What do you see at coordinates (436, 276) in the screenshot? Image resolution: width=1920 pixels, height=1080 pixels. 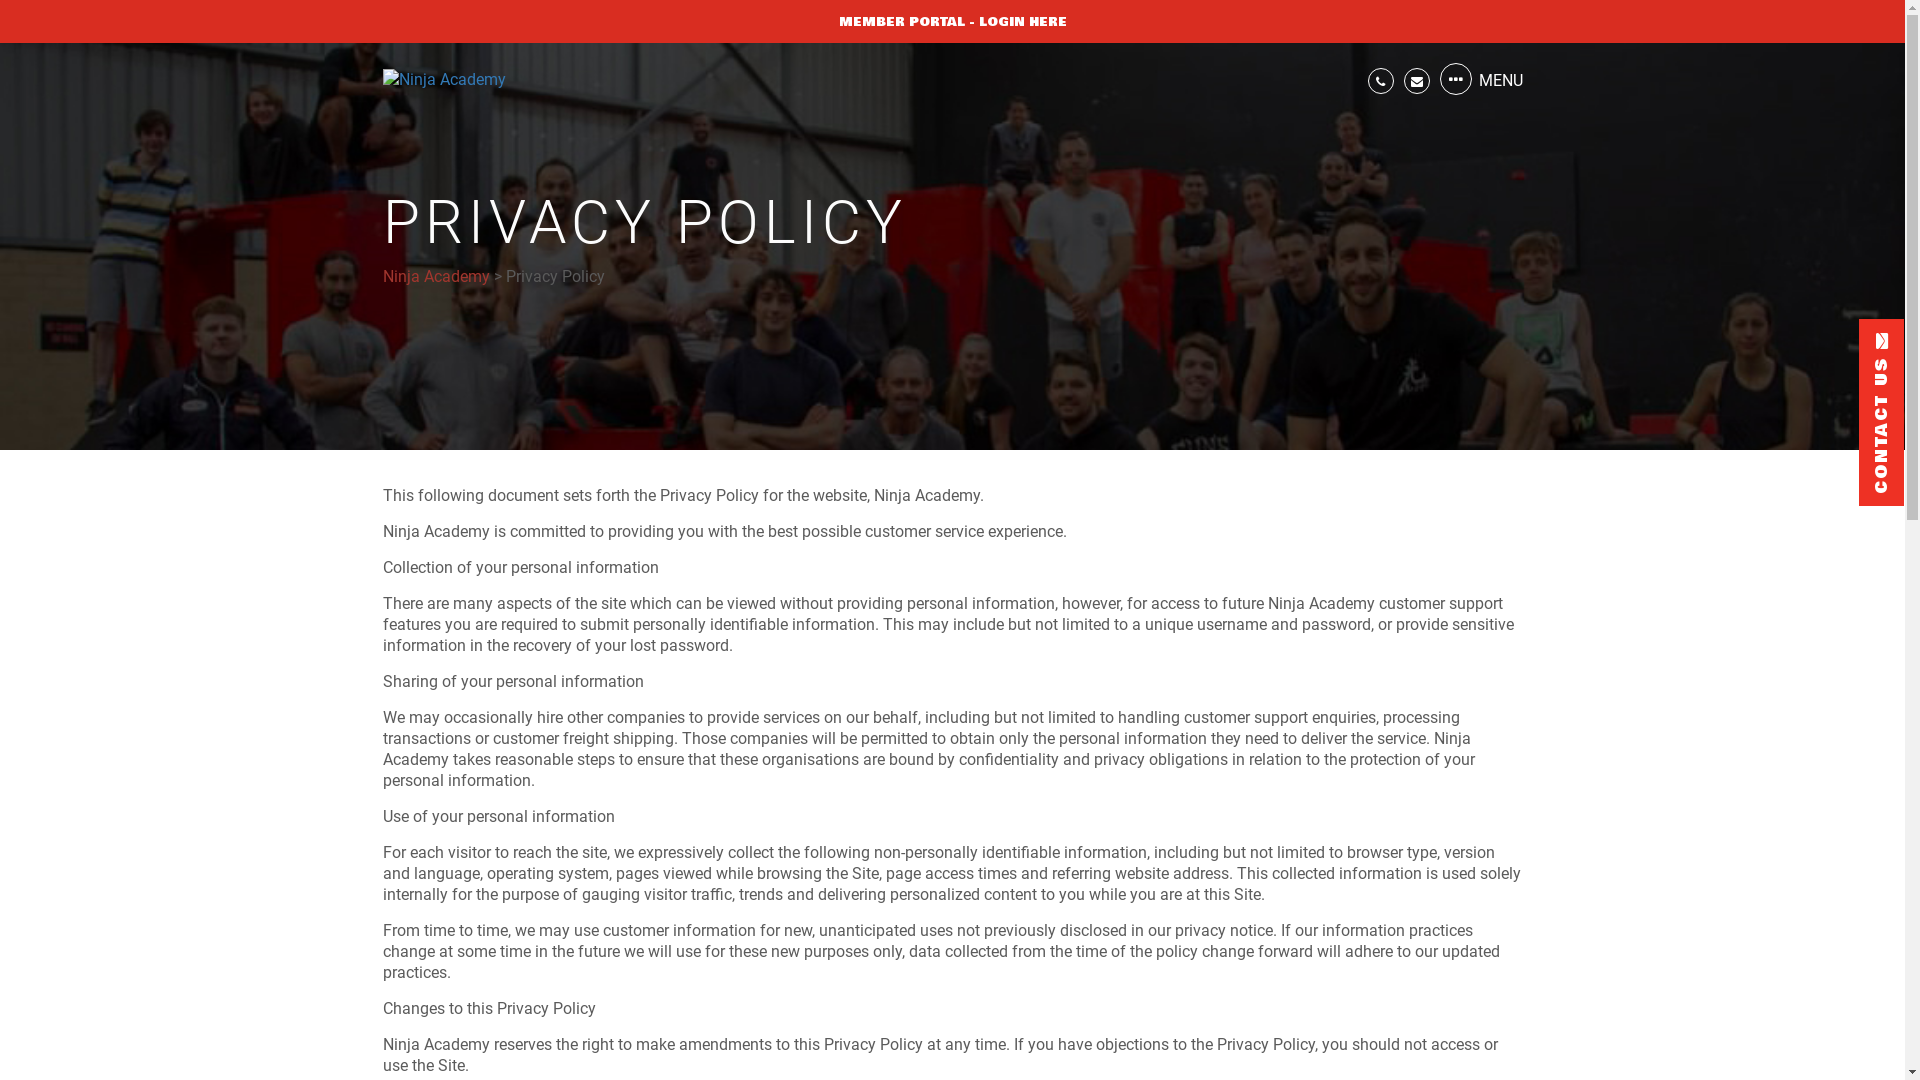 I see `Ninja Academy` at bounding box center [436, 276].